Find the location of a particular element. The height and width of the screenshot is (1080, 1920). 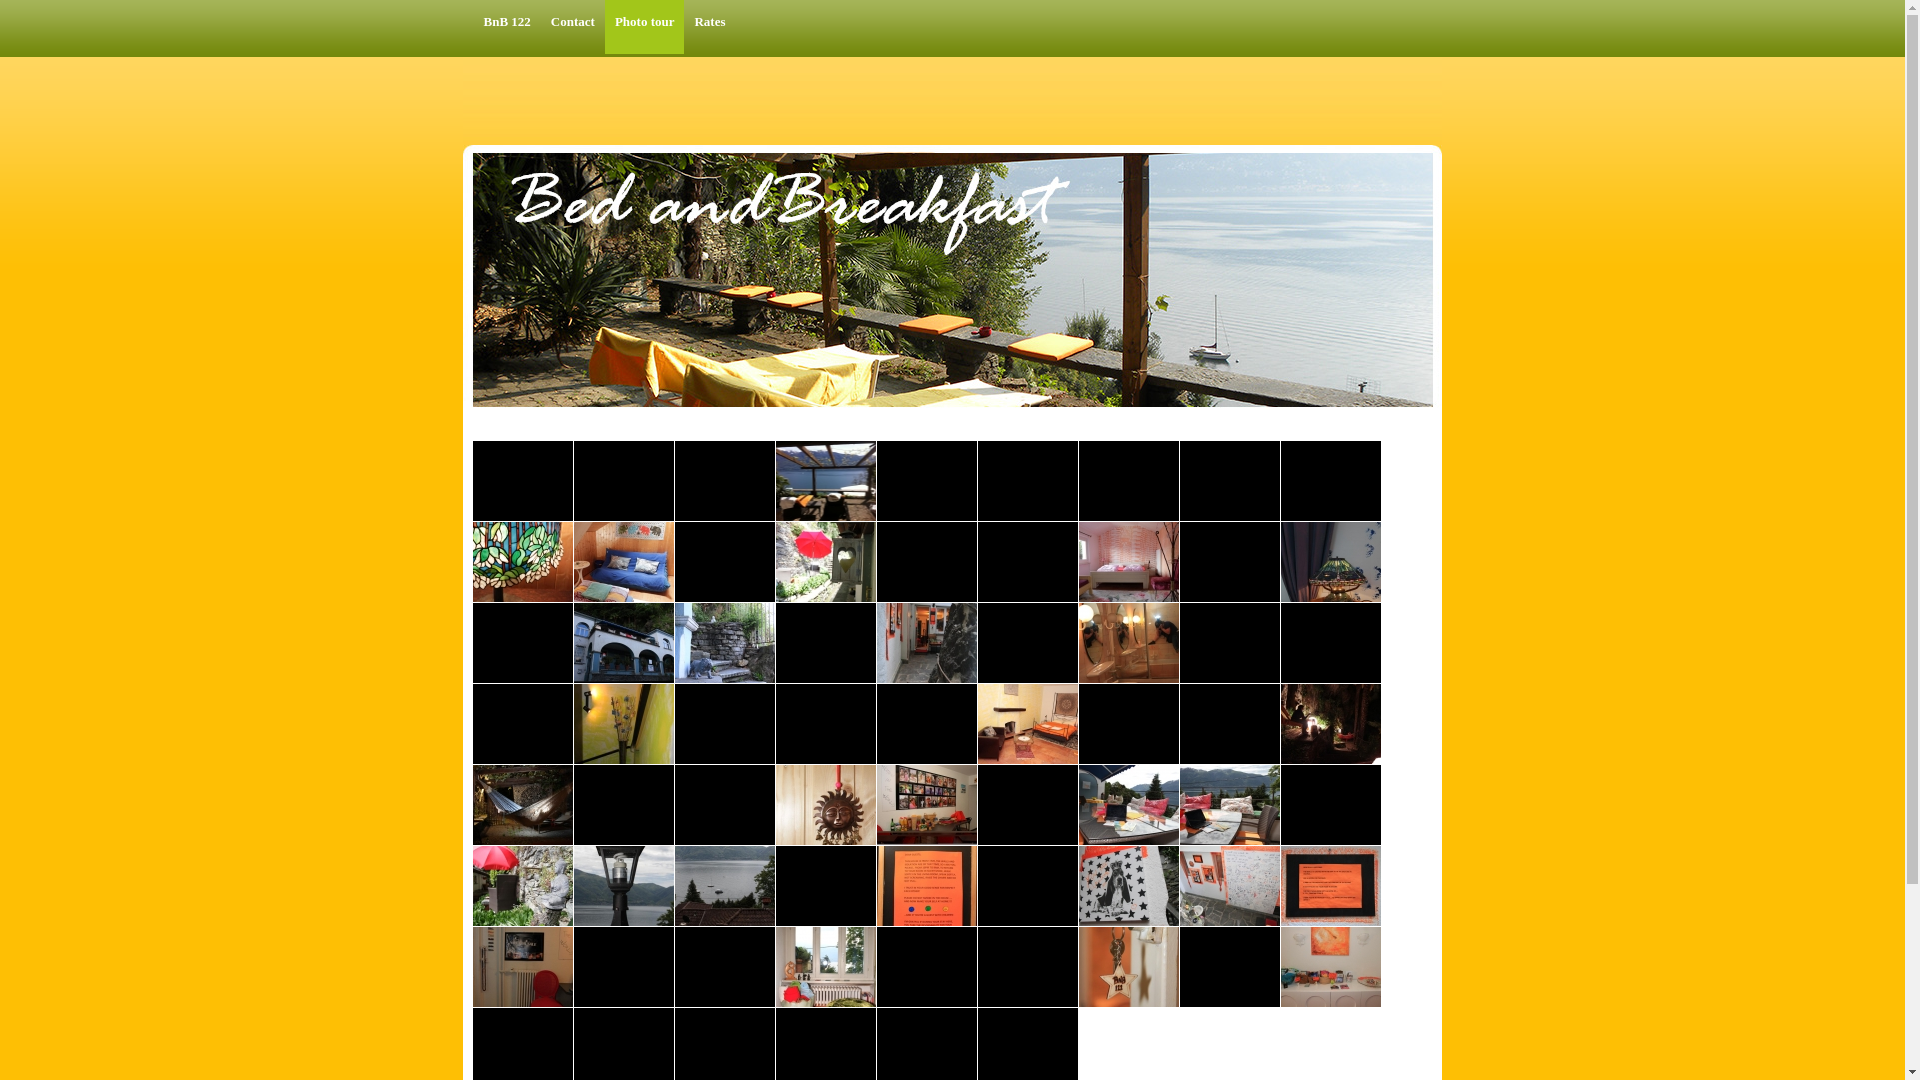

You are viewing the image with filename bnb122_1563.jpg is located at coordinates (624, 643).